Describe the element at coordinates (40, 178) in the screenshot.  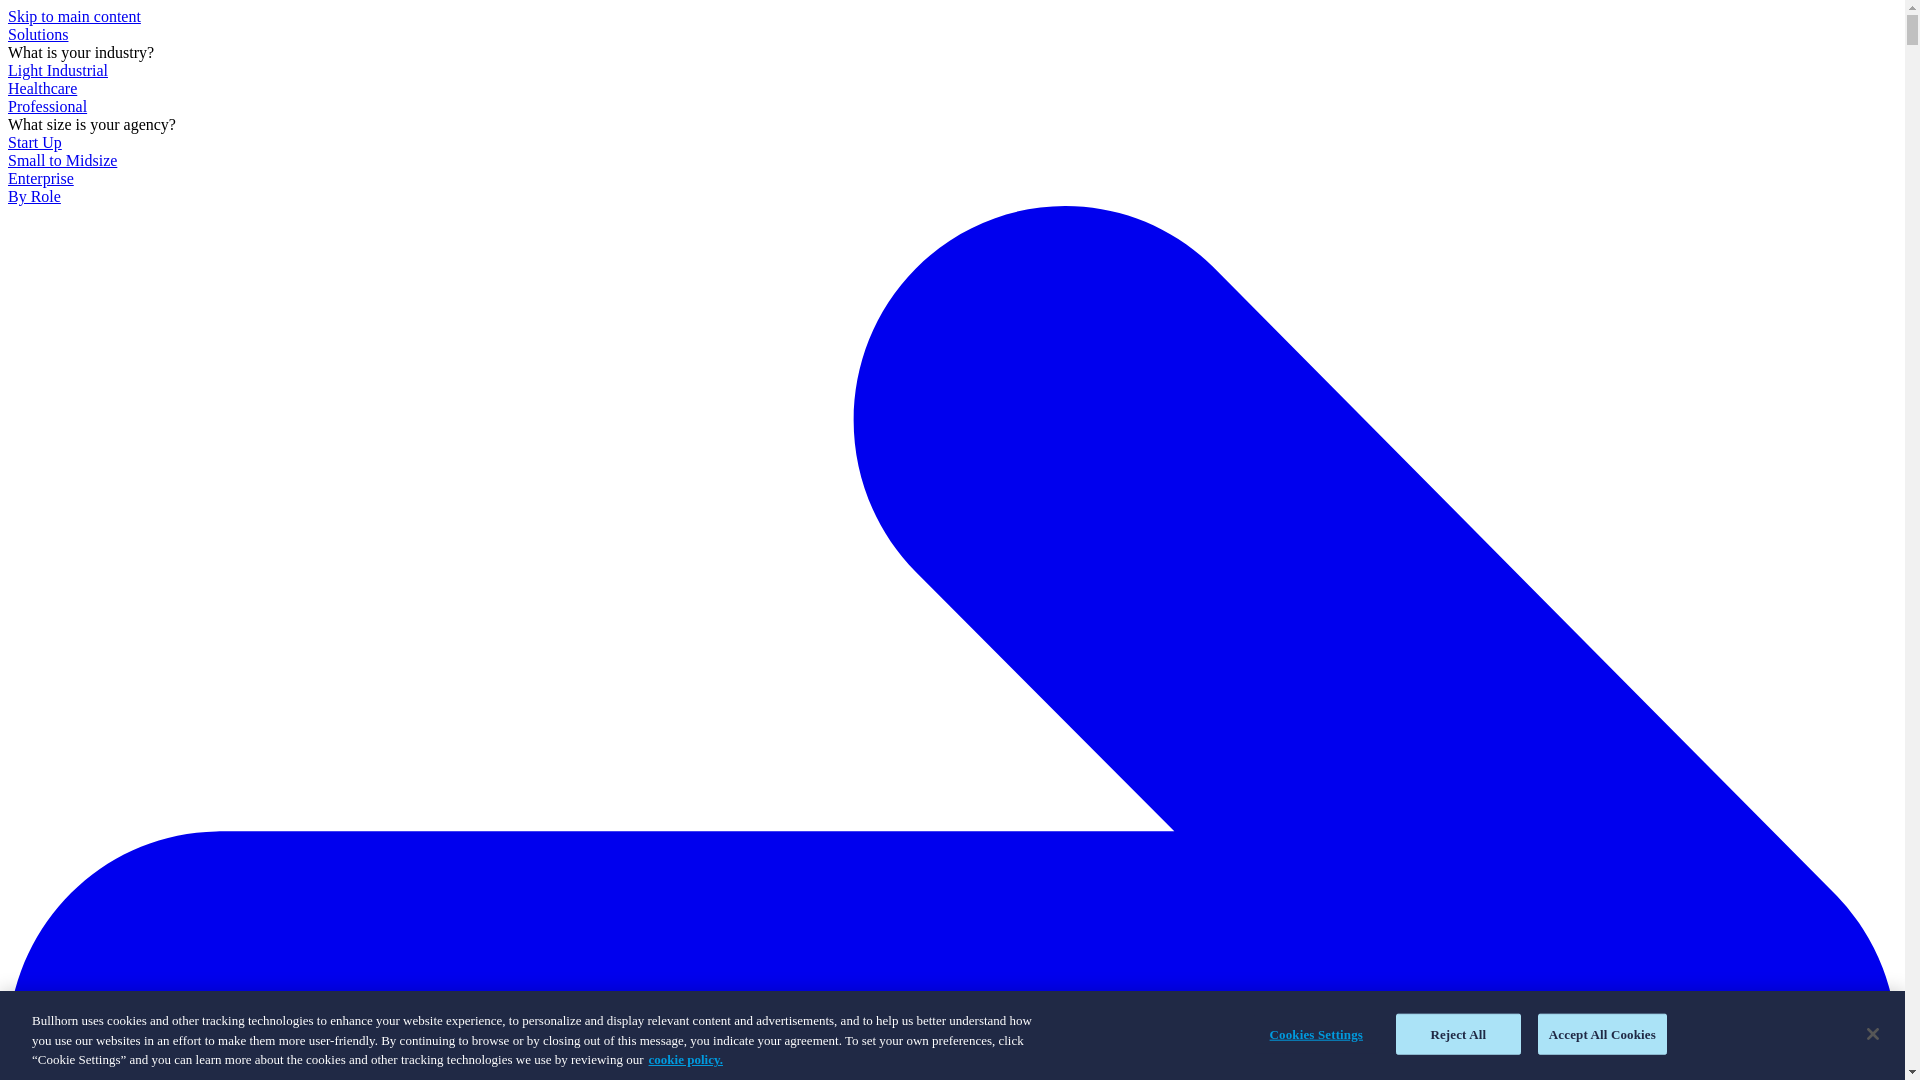
I see `Enterprise` at that location.